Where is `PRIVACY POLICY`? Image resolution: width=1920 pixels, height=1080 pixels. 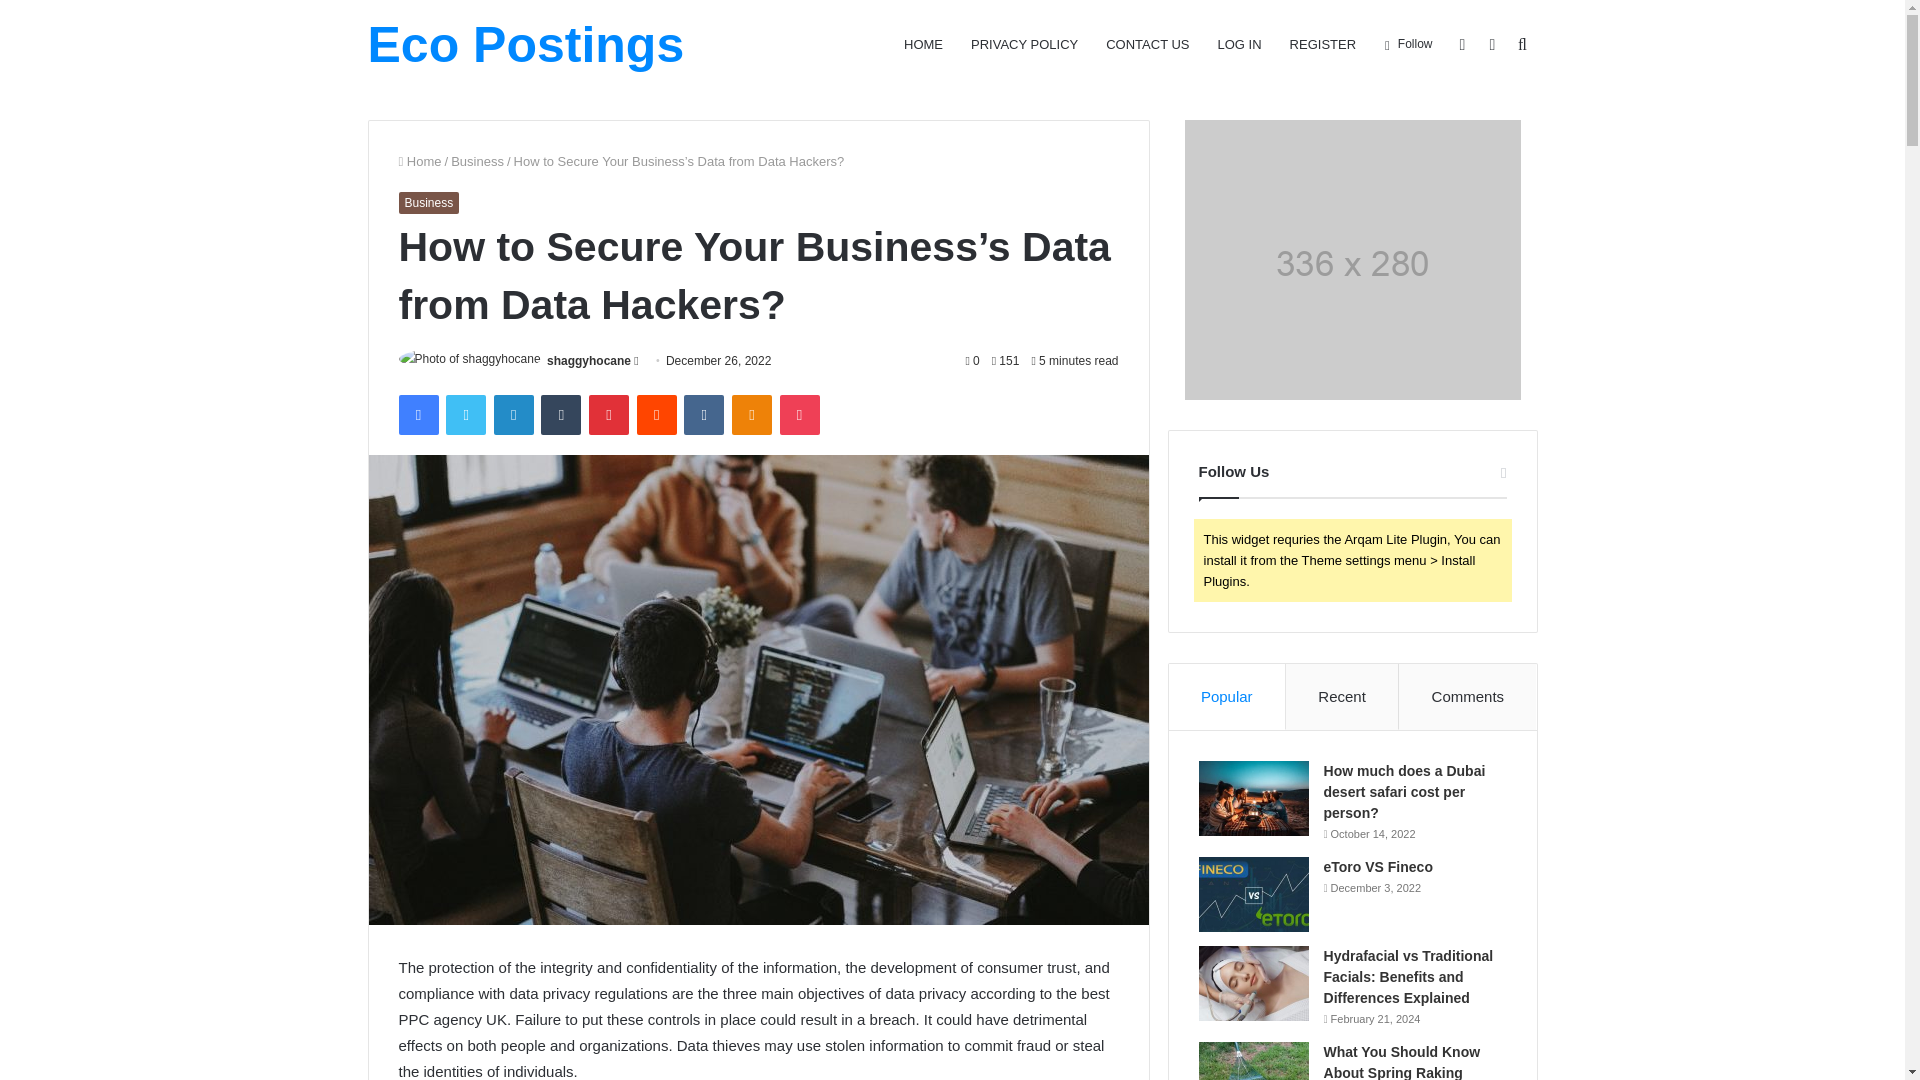 PRIVACY POLICY is located at coordinates (1024, 44).